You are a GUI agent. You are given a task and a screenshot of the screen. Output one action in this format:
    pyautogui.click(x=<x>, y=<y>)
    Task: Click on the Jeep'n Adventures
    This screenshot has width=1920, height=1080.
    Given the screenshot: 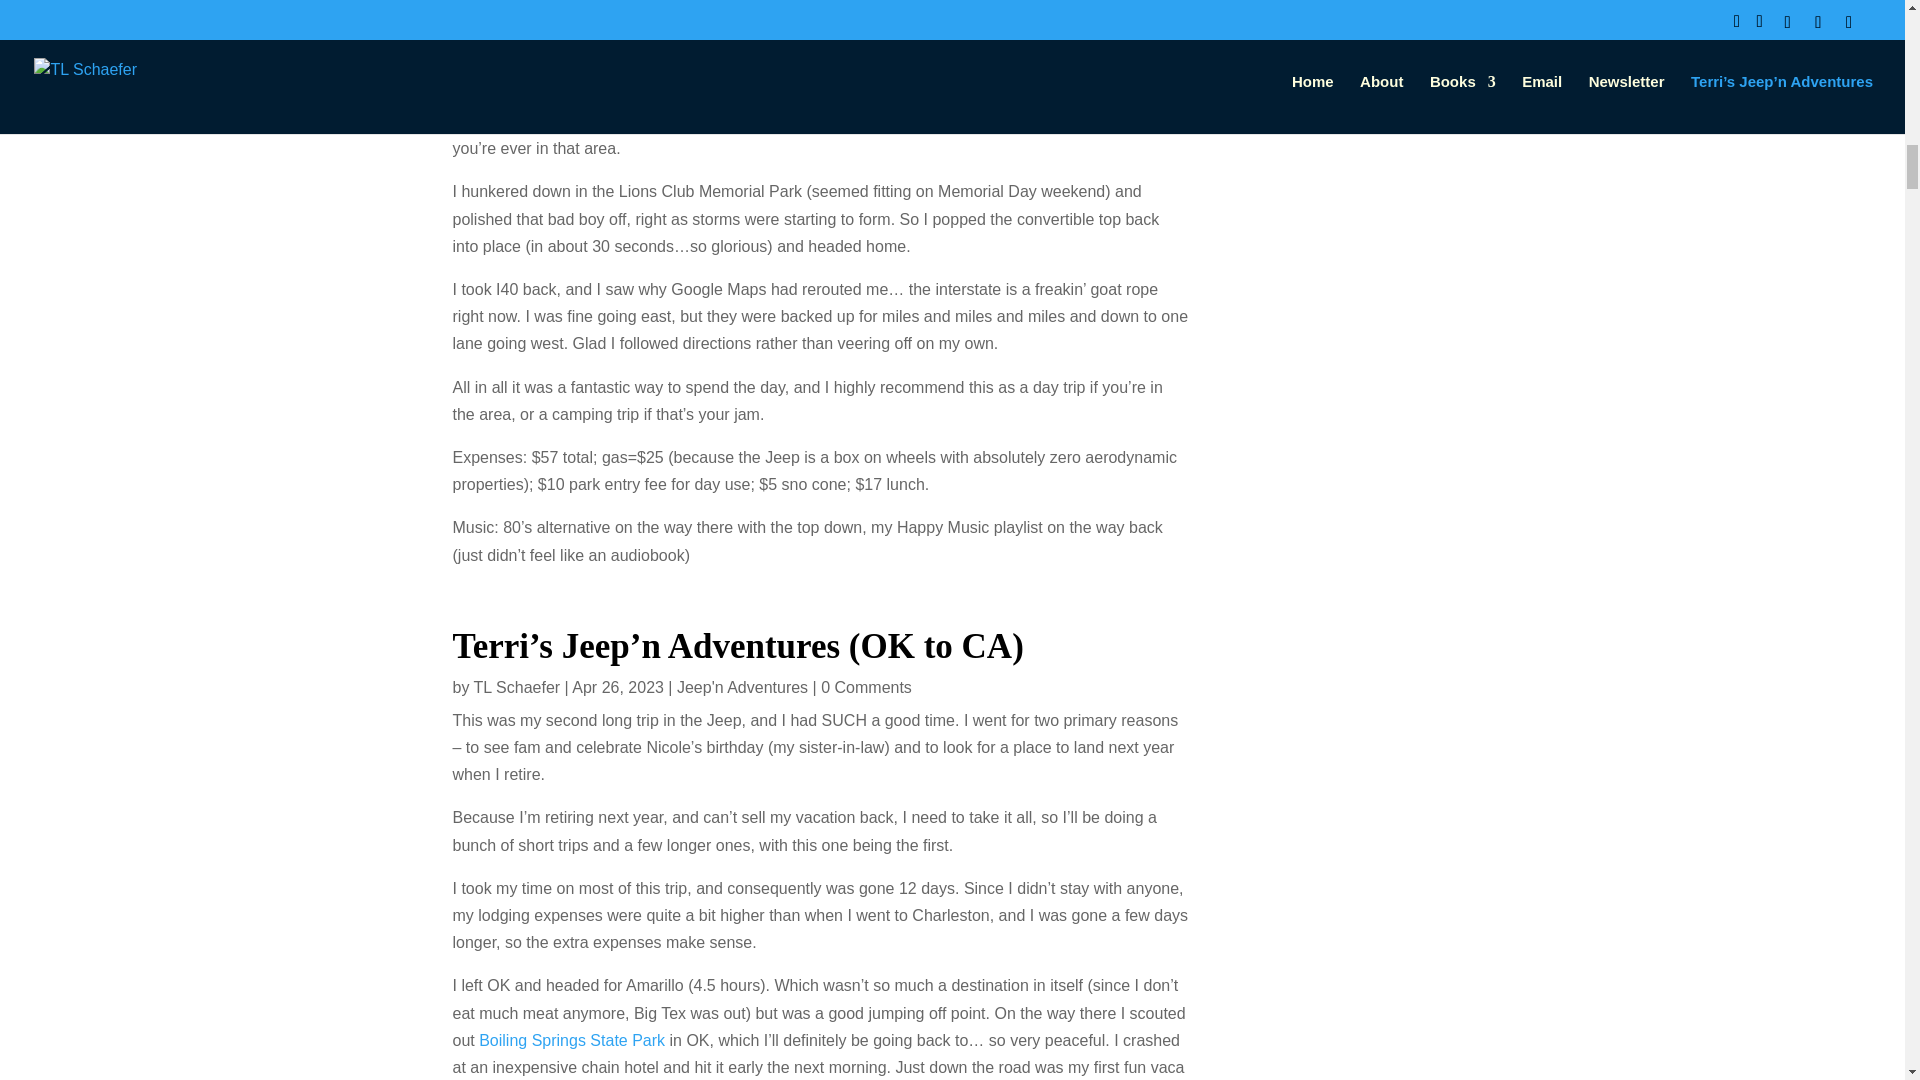 What is the action you would take?
    pyautogui.click(x=742, y=687)
    